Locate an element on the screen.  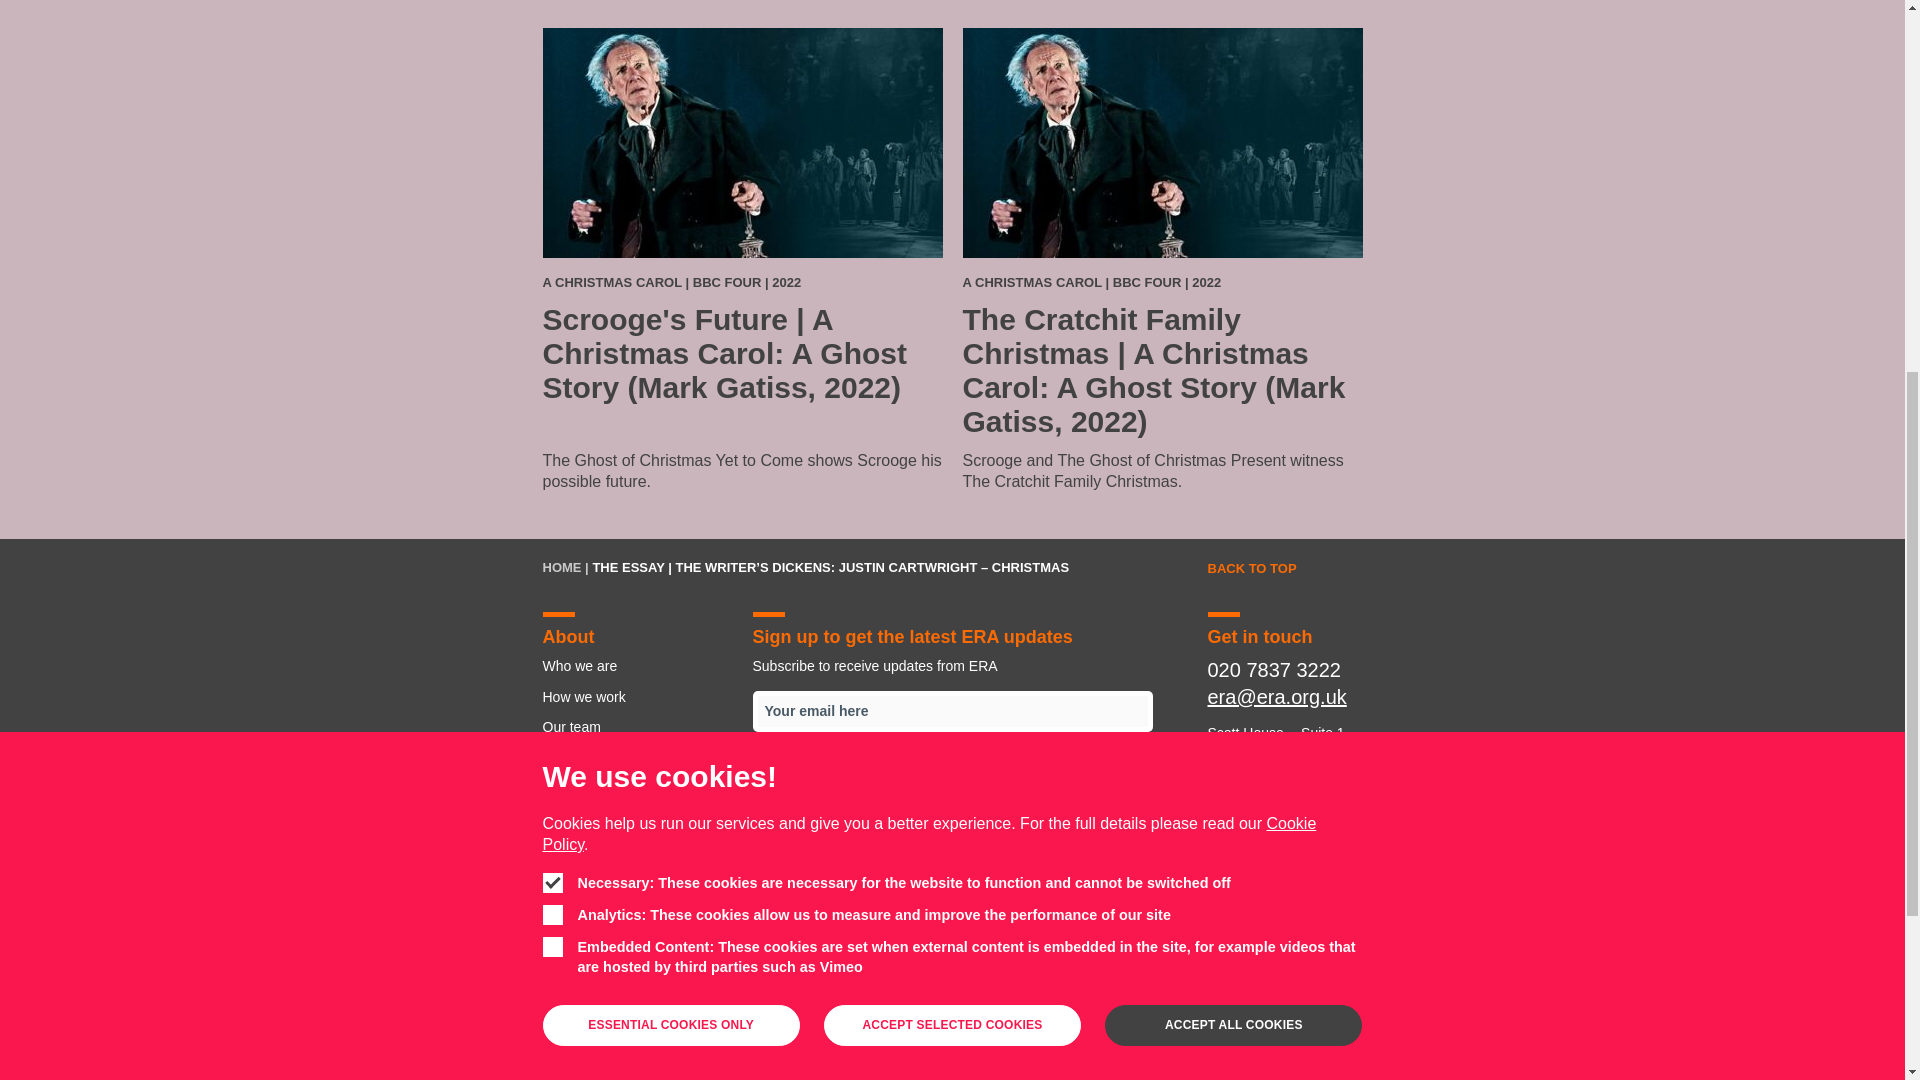
Updates is located at coordinates (1165, 998).